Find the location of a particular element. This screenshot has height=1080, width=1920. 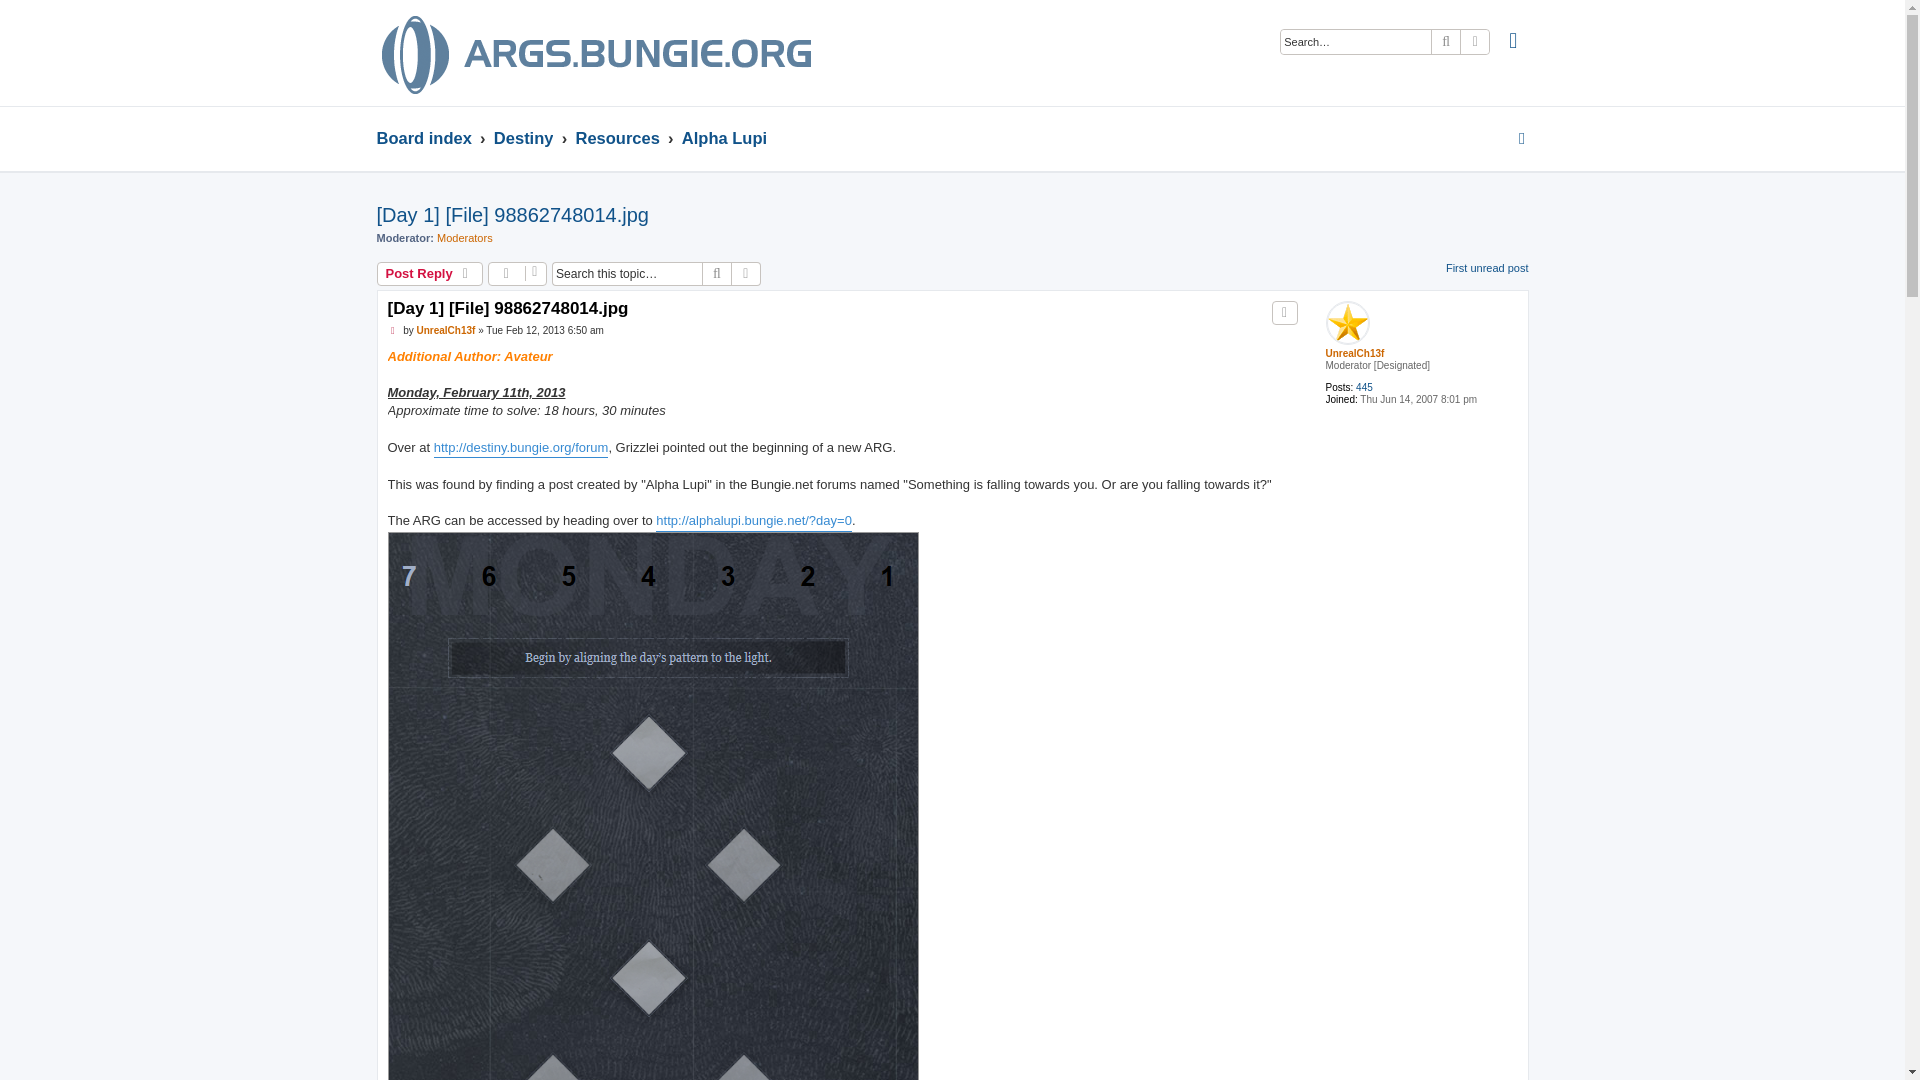

Moderators is located at coordinates (465, 238).